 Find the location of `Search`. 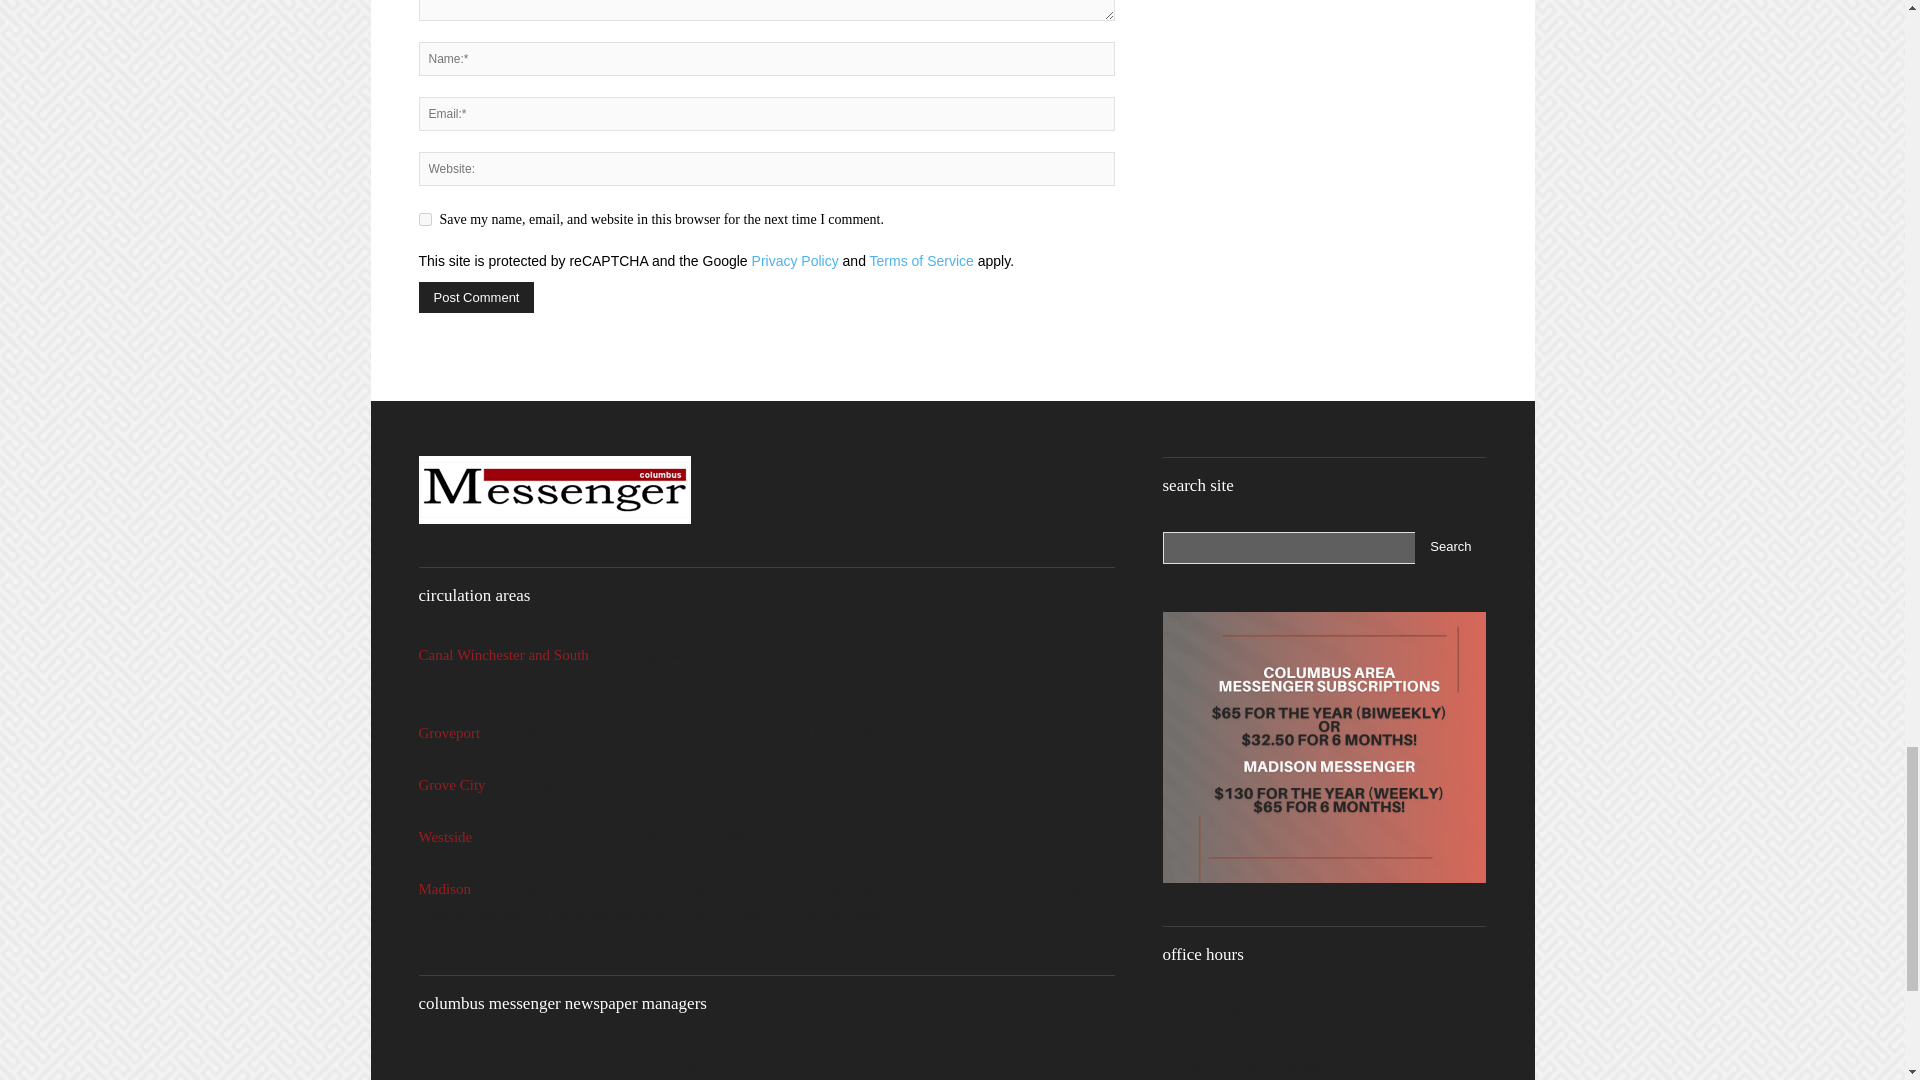

Search is located at coordinates (1450, 548).